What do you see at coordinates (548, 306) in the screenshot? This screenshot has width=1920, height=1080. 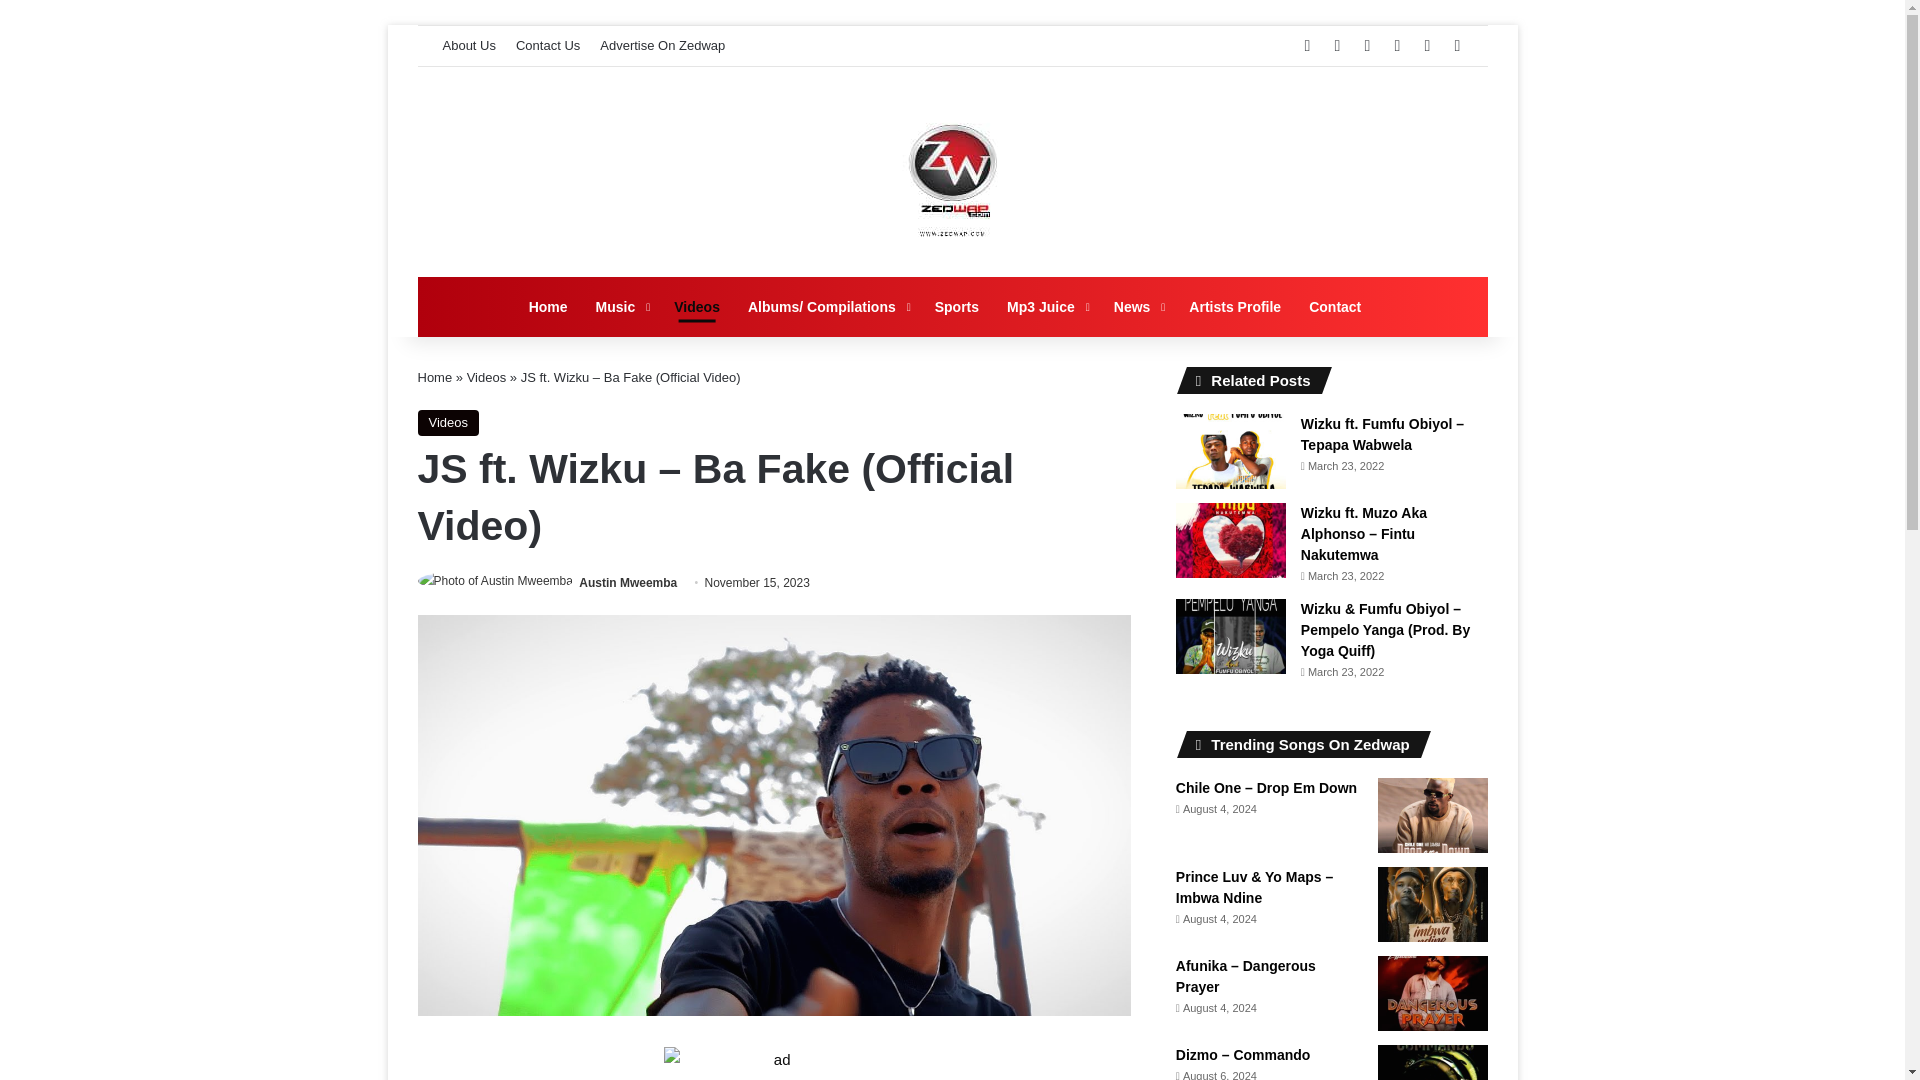 I see `Home` at bounding box center [548, 306].